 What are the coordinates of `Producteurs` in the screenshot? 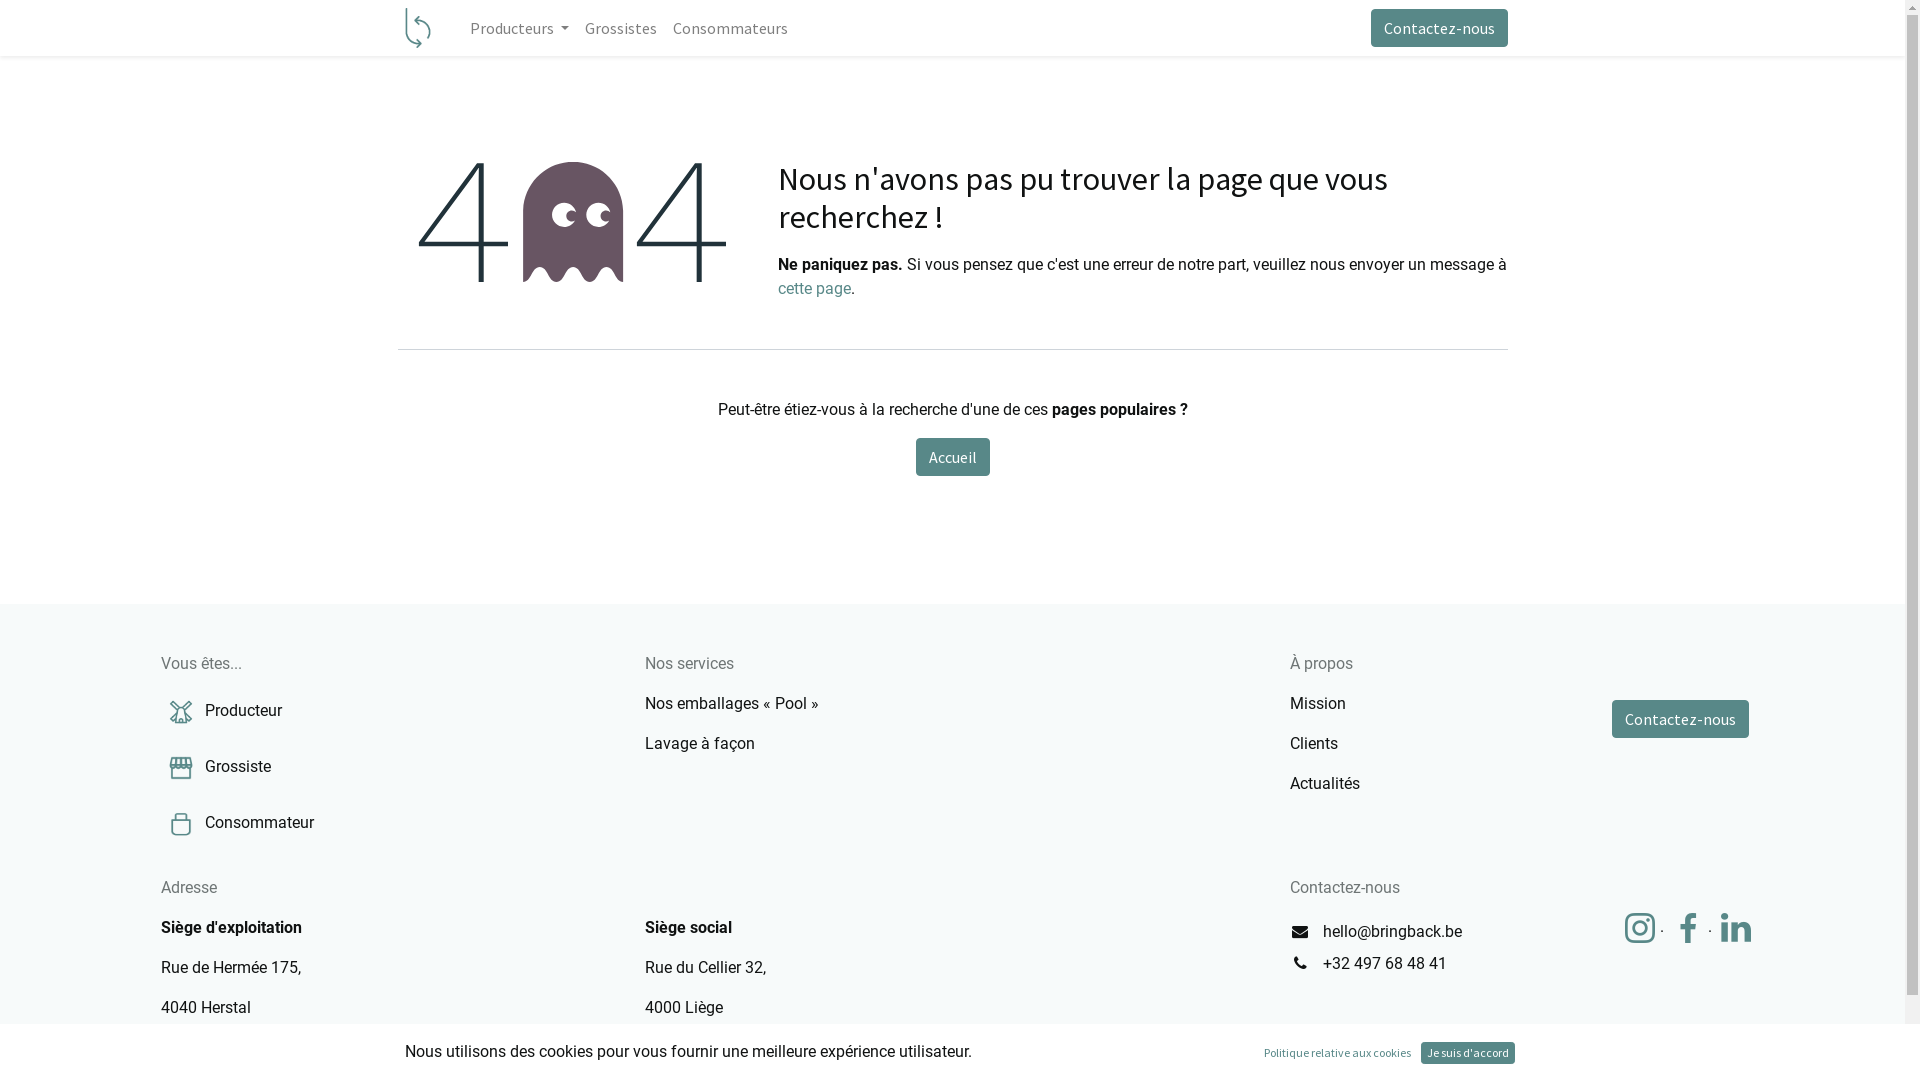 It's located at (520, 28).